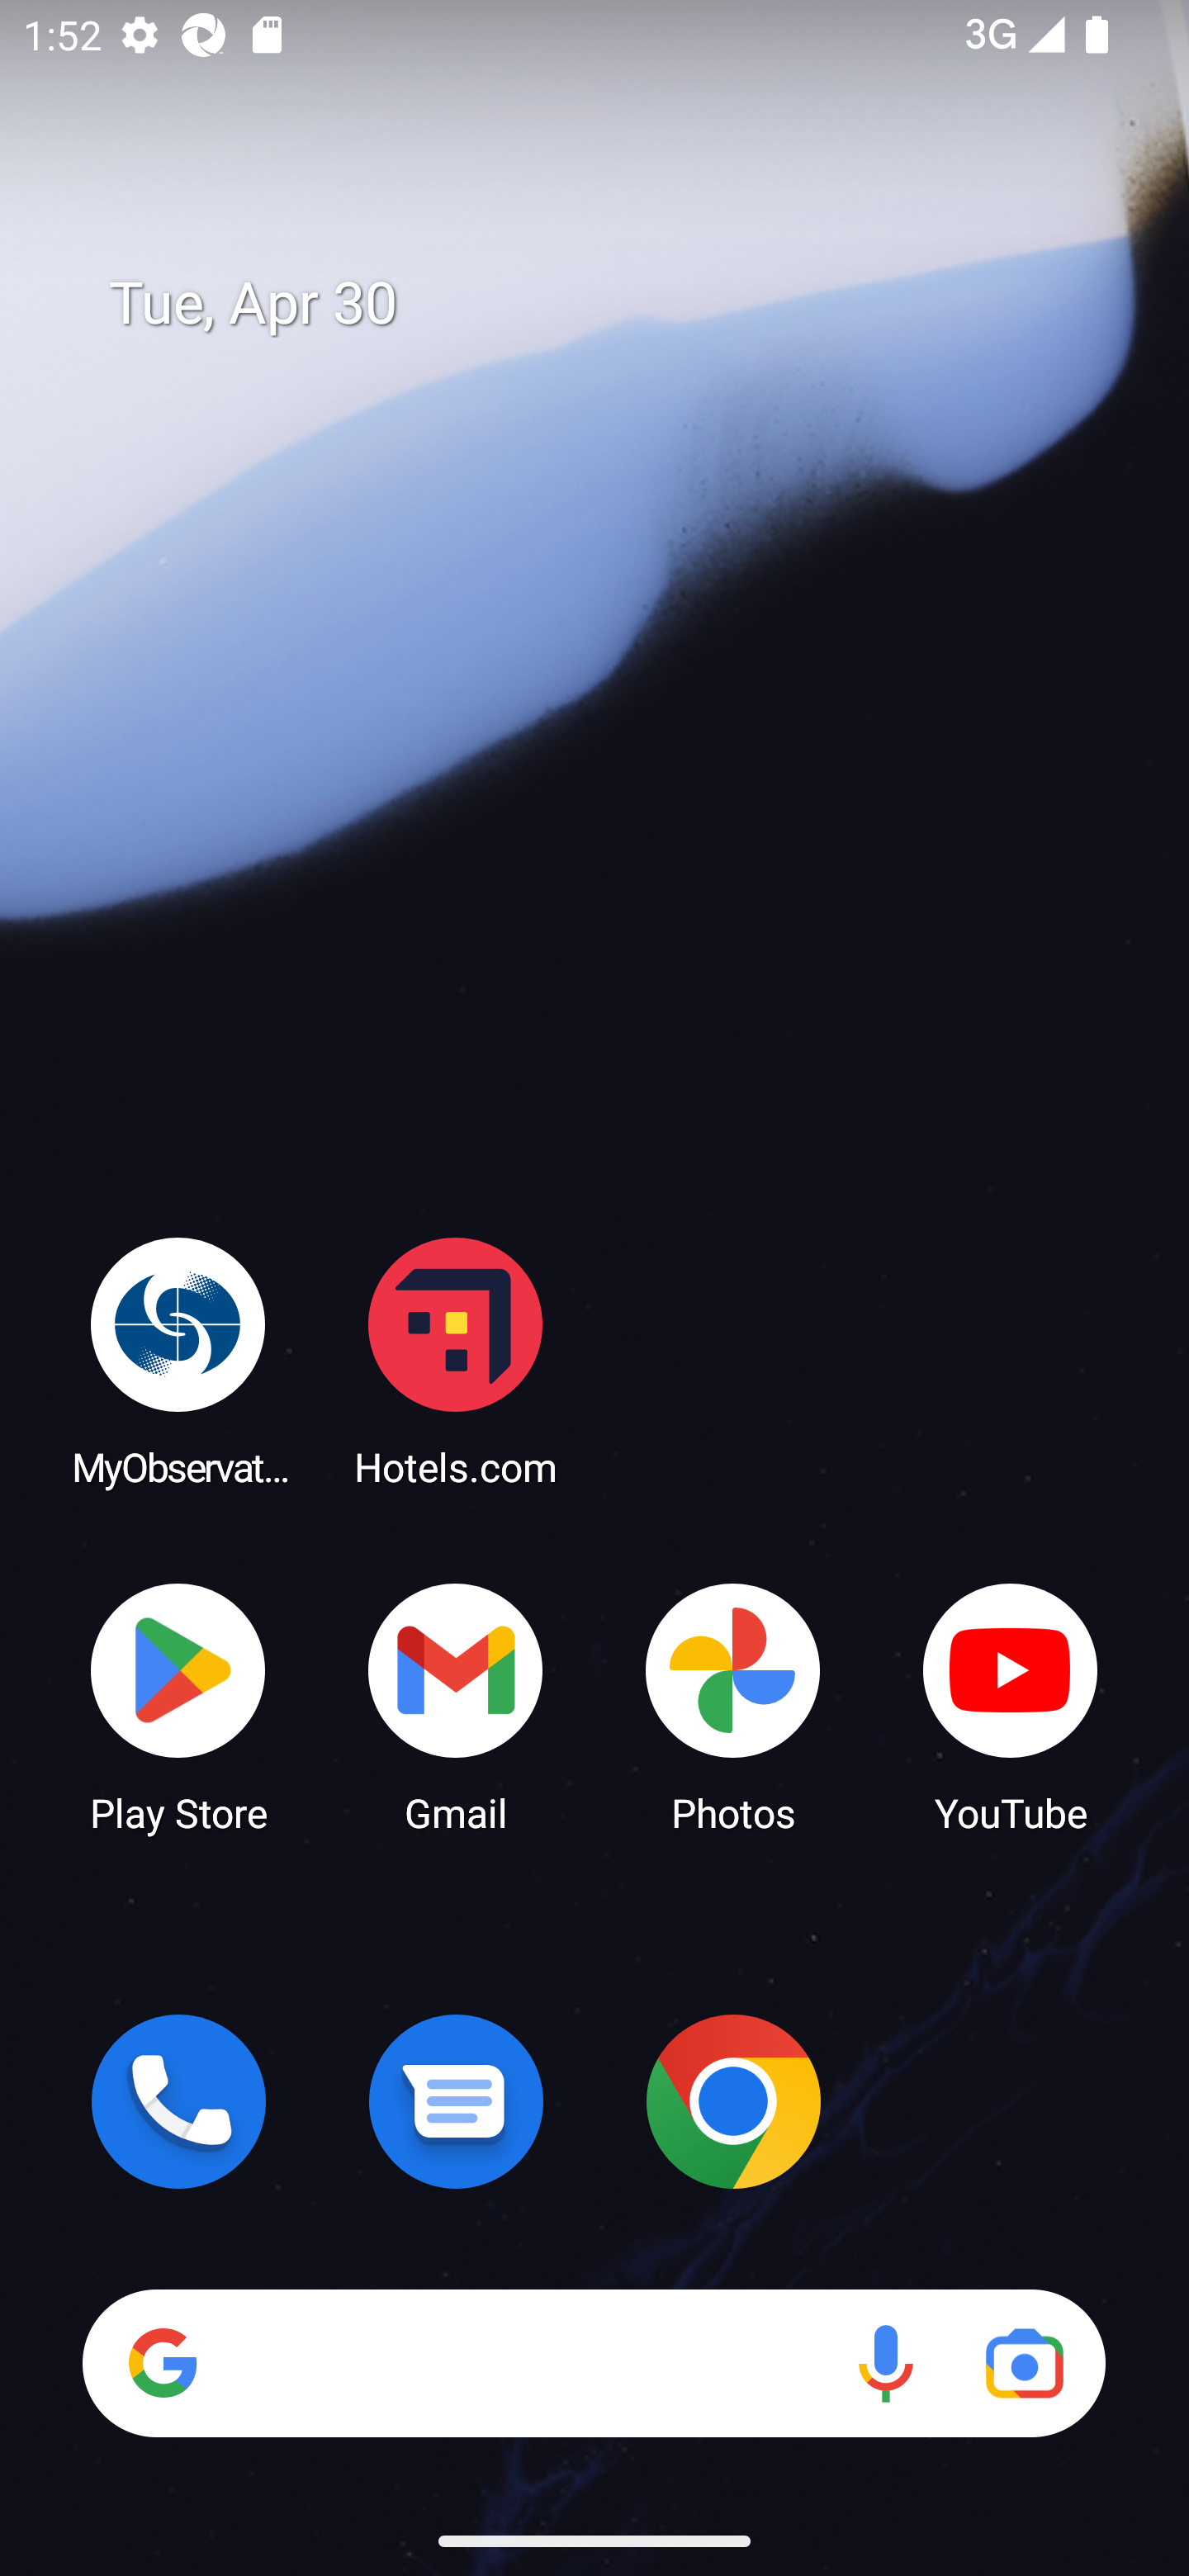 The width and height of the screenshot is (1189, 2576). What do you see at coordinates (178, 1706) in the screenshot?
I see `Play Store` at bounding box center [178, 1706].